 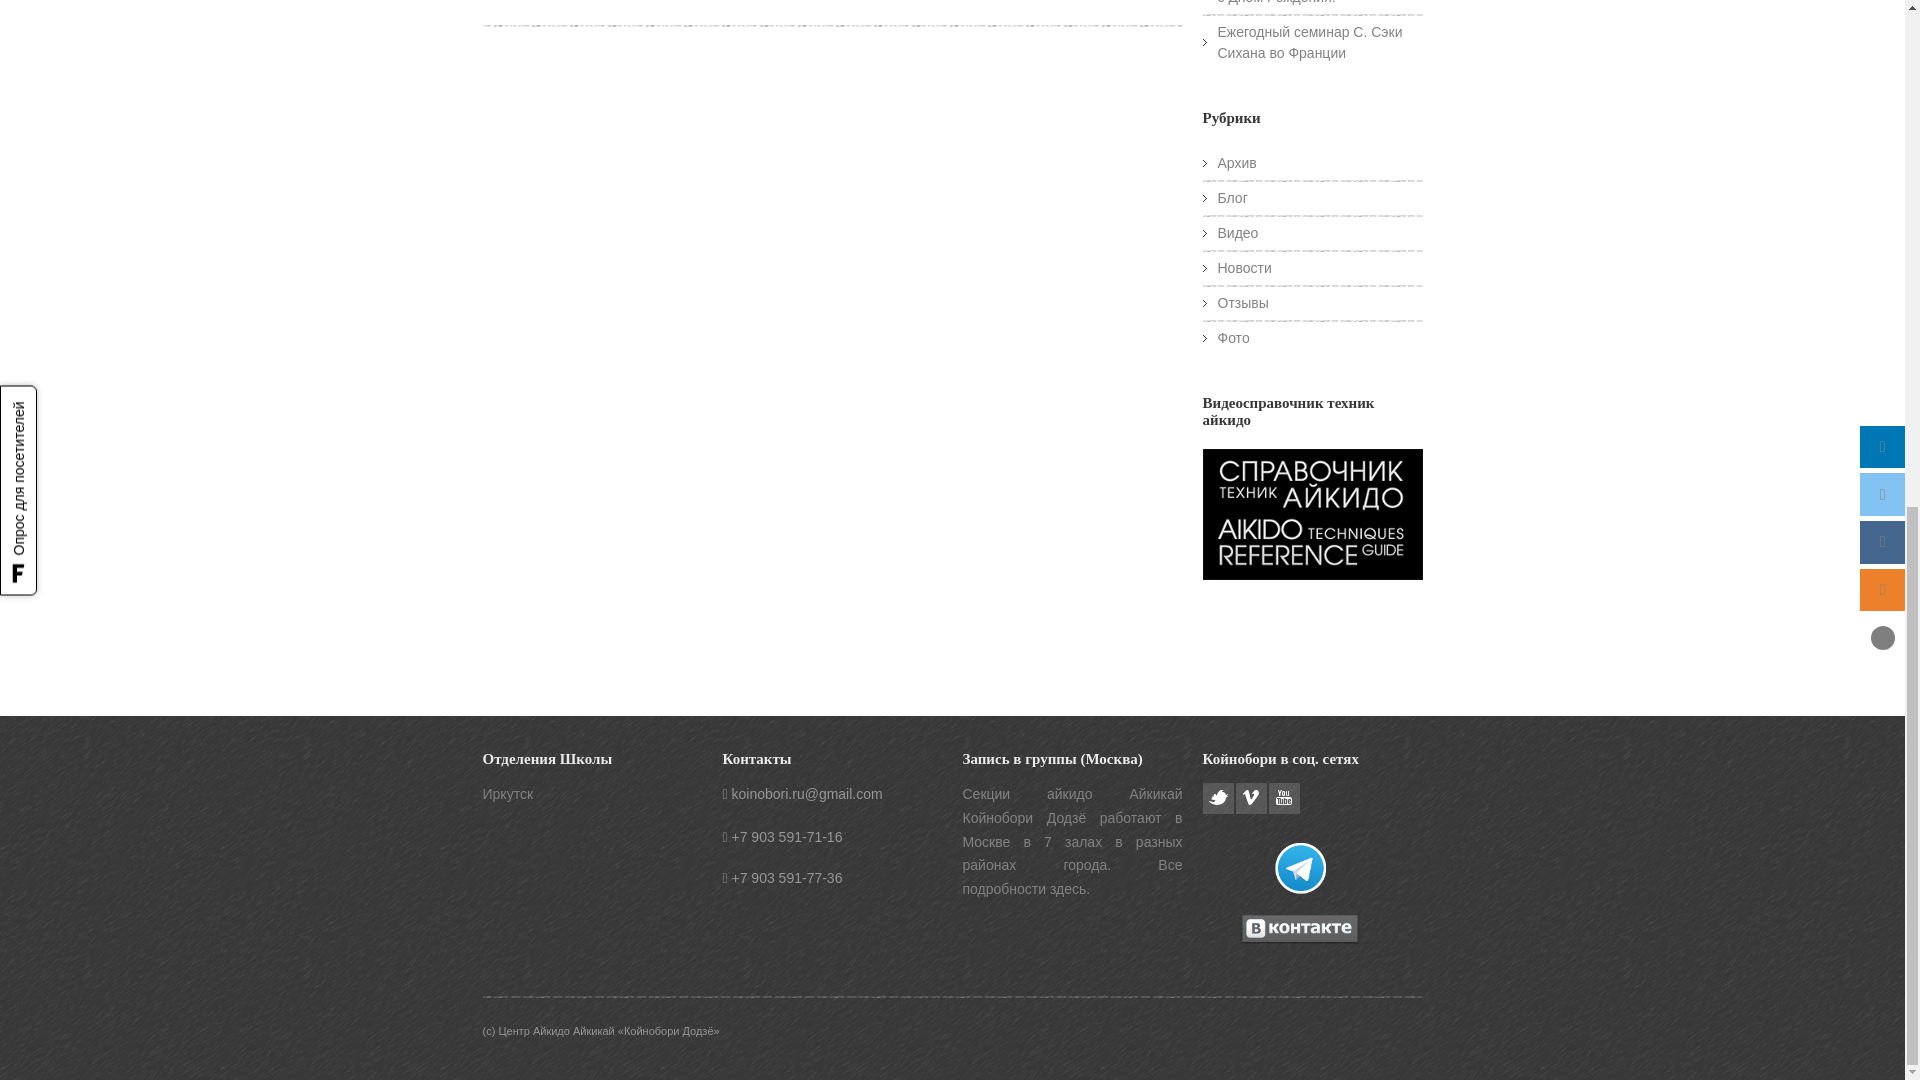 I want to click on Twitter, so click(x=1216, y=798).